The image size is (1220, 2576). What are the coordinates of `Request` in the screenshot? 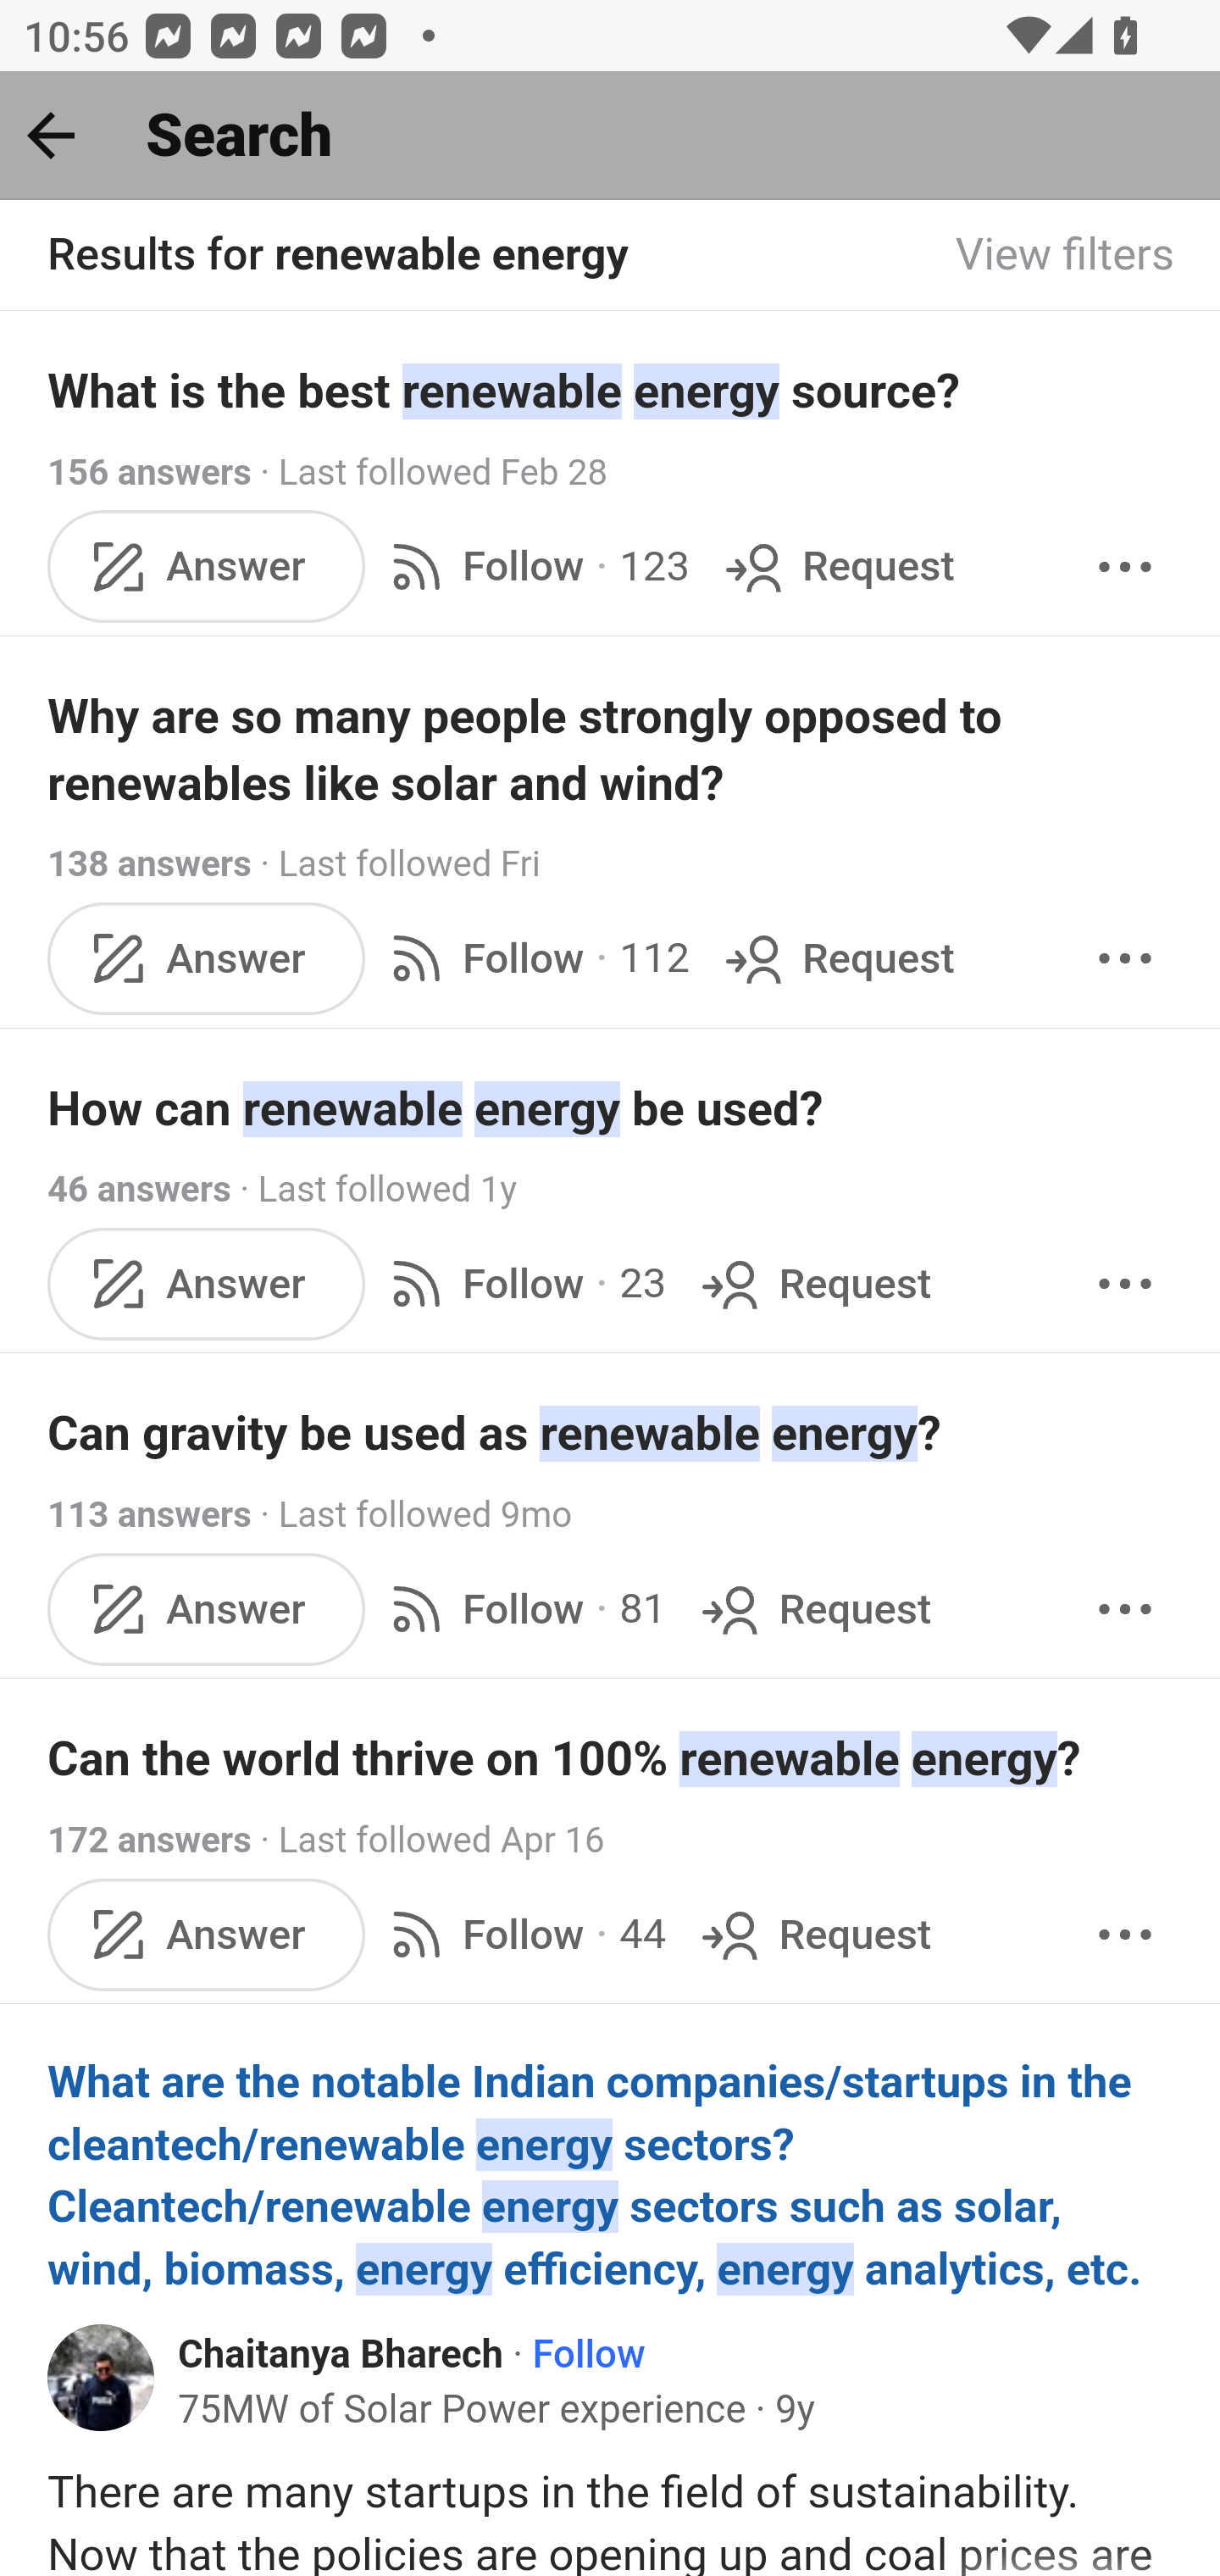 It's located at (837, 564).